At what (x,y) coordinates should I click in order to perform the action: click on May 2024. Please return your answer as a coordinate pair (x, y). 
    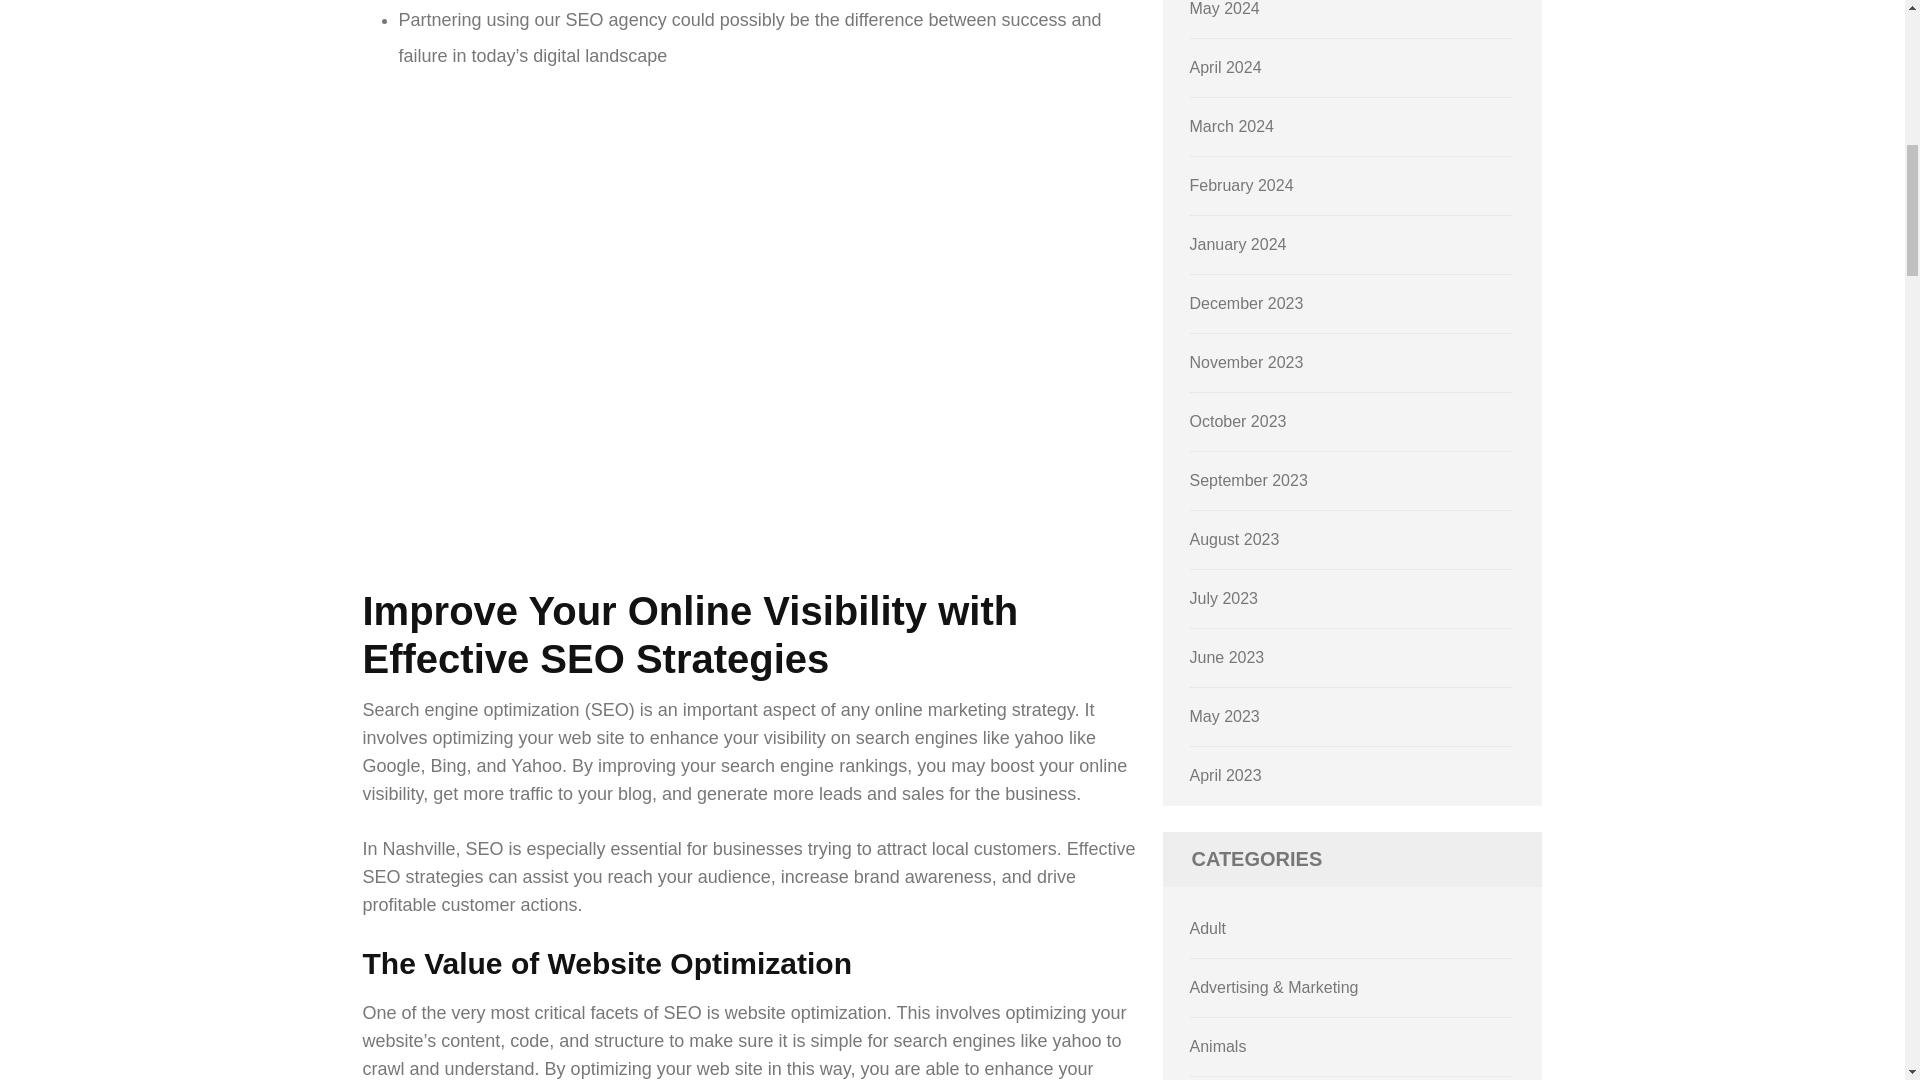
    Looking at the image, I should click on (1224, 8).